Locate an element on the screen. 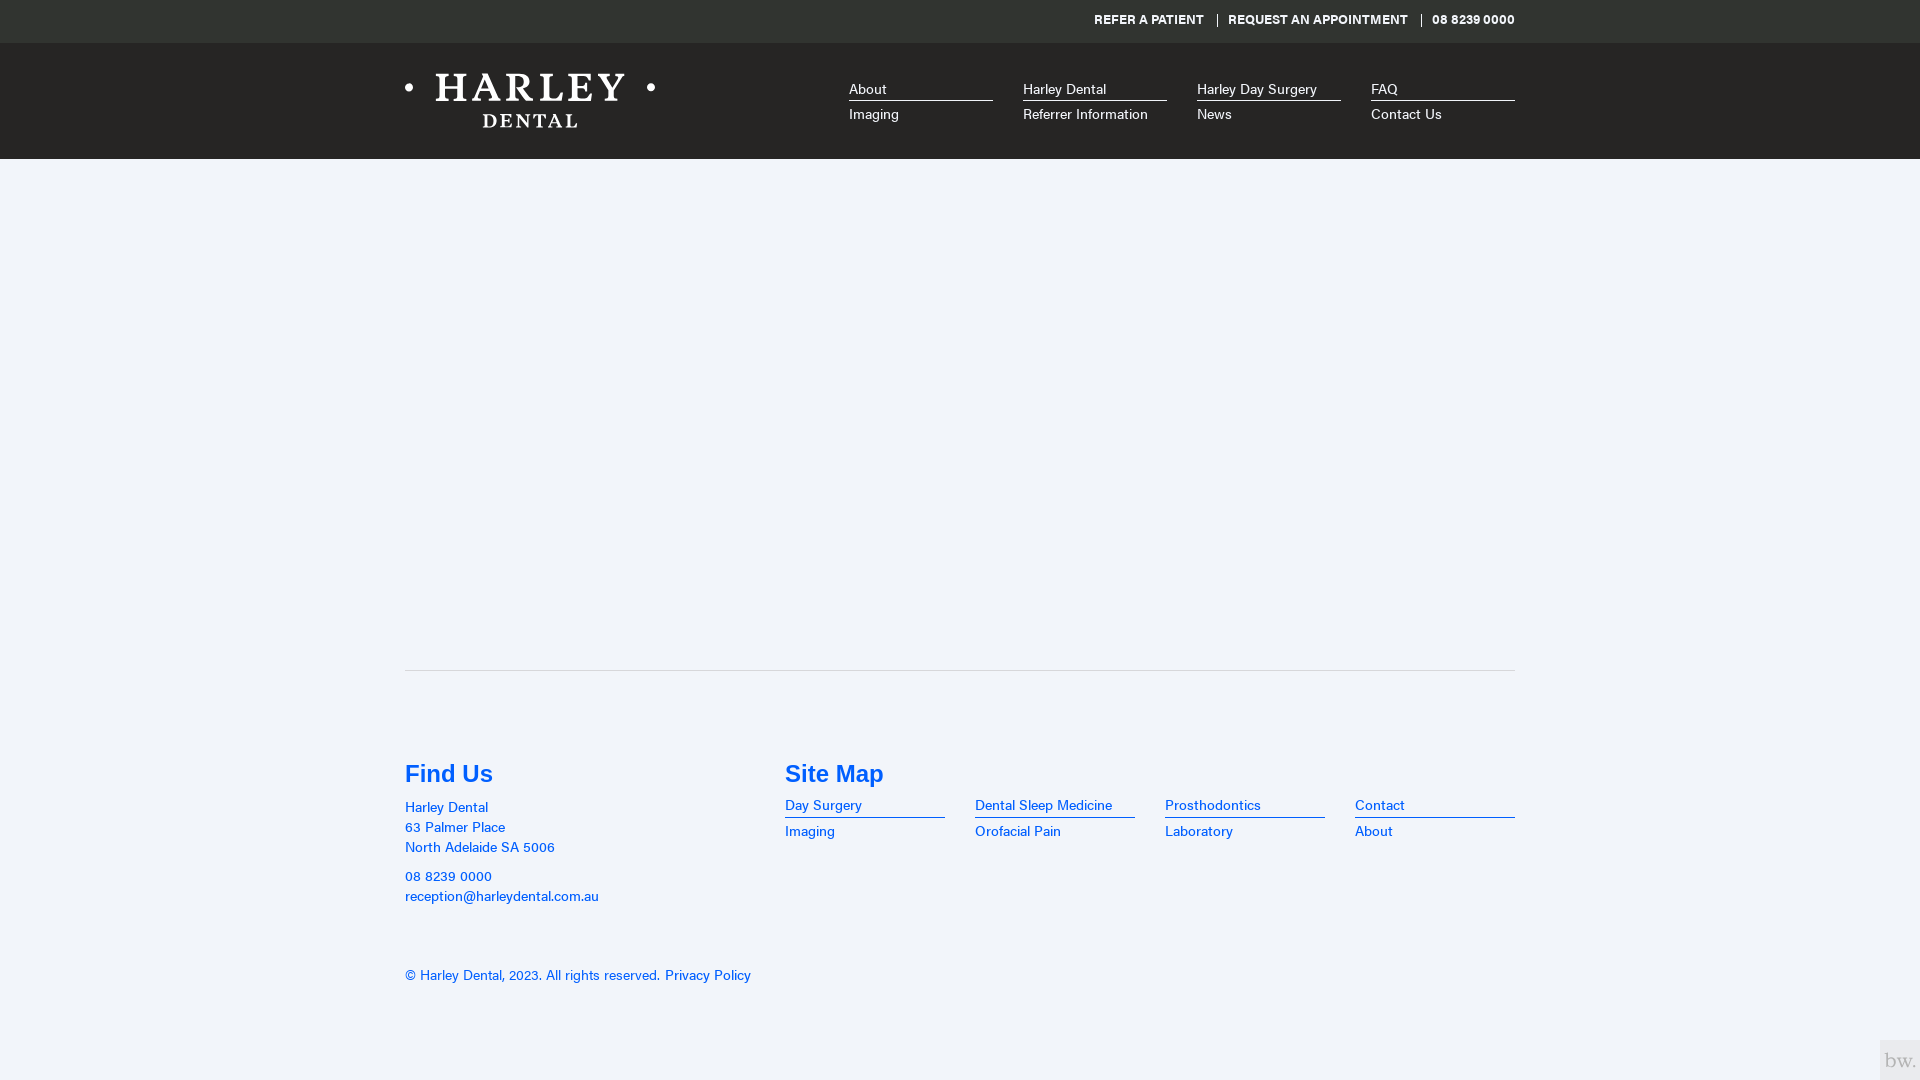 This screenshot has width=1920, height=1080. 08 8239 0000 is located at coordinates (1474, 19).